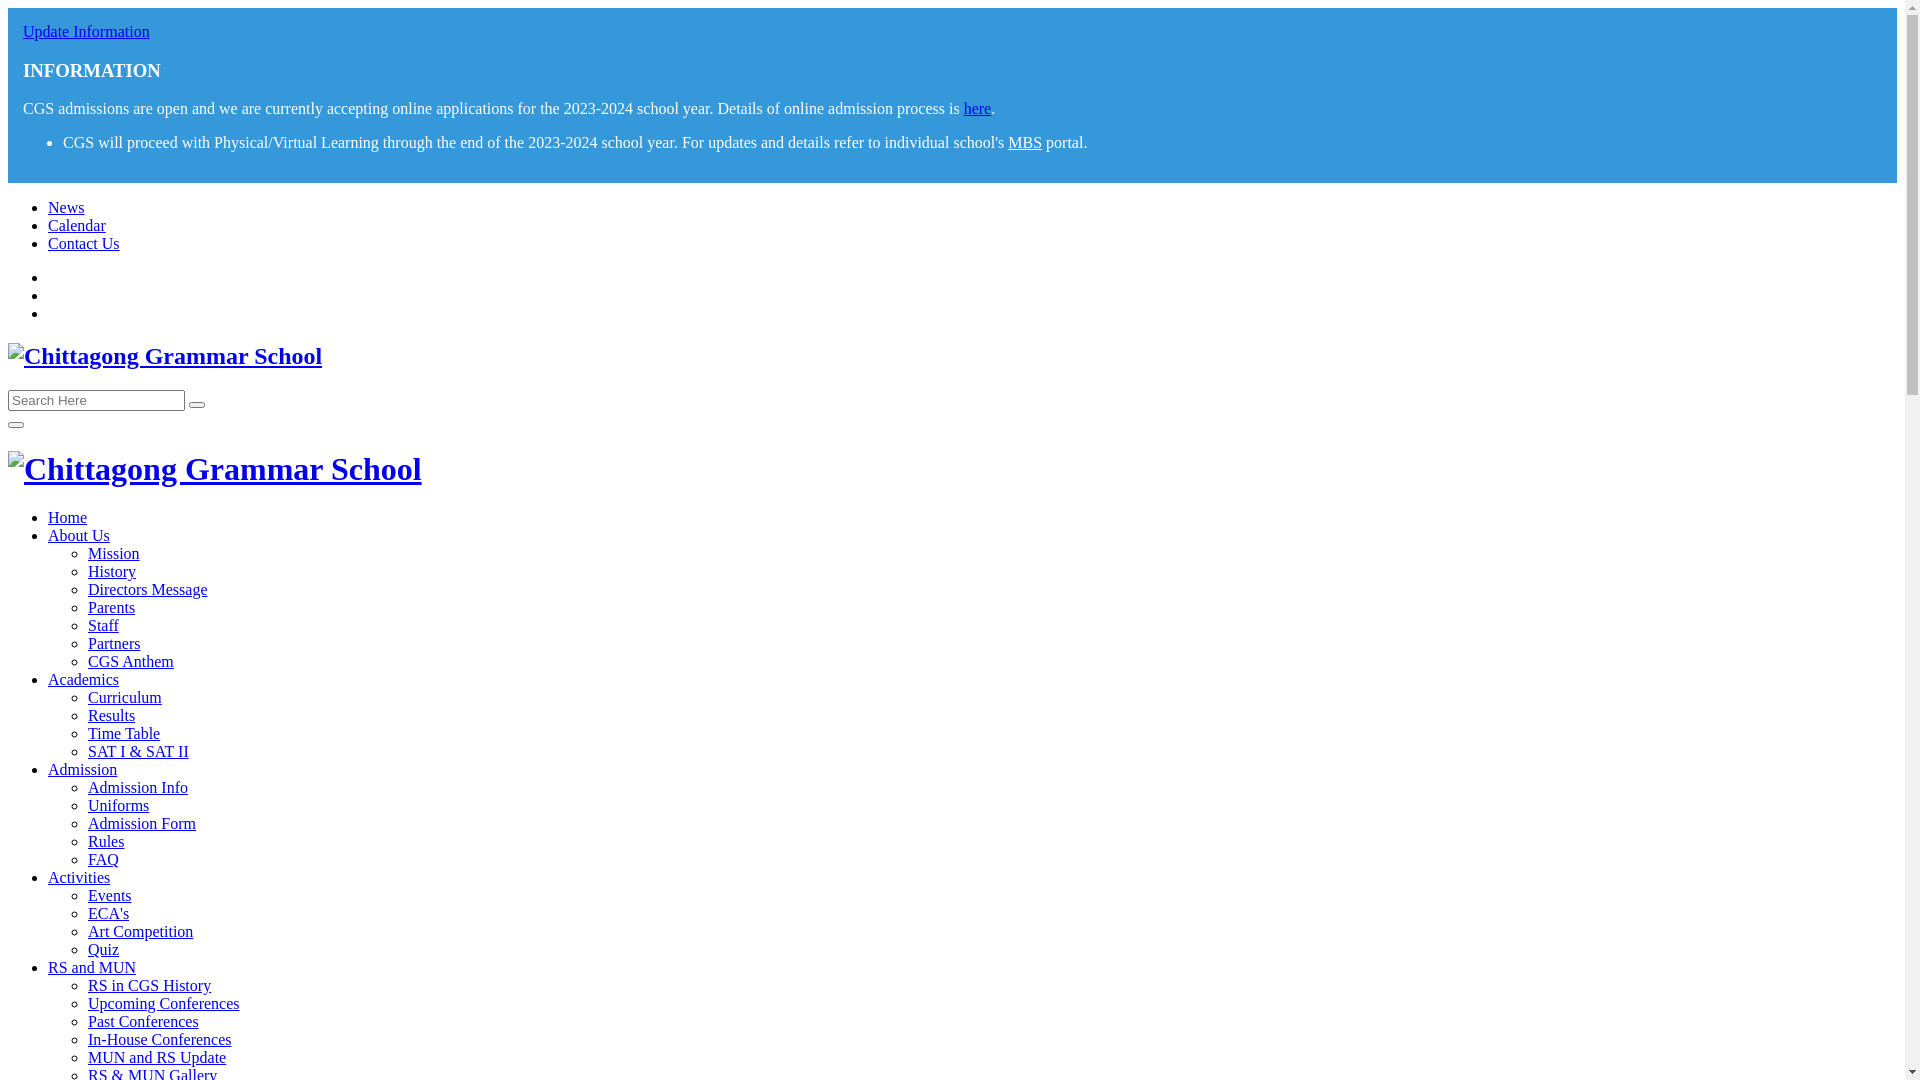  Describe the element at coordinates (110, 896) in the screenshot. I see `Events` at that location.